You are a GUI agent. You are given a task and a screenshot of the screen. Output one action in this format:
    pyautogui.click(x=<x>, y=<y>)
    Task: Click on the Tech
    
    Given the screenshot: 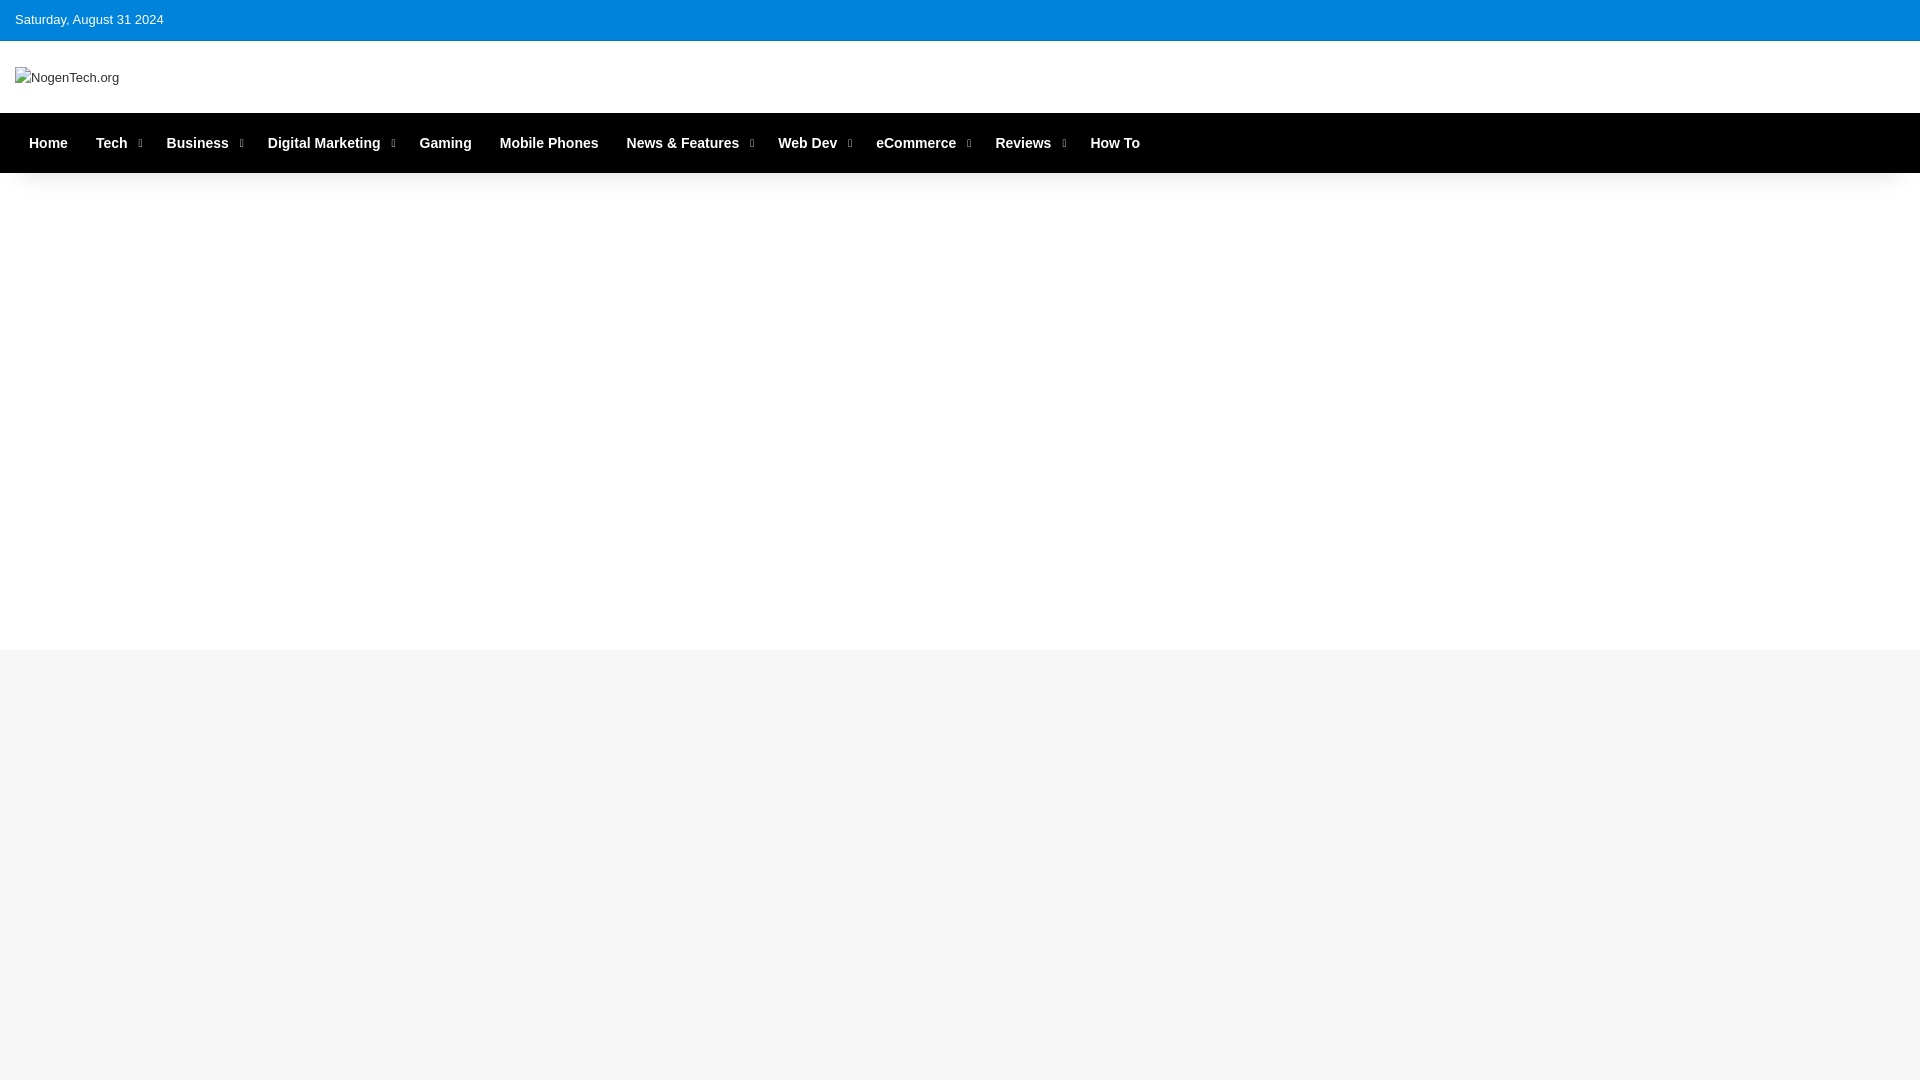 What is the action you would take?
    pyautogui.click(x=118, y=142)
    